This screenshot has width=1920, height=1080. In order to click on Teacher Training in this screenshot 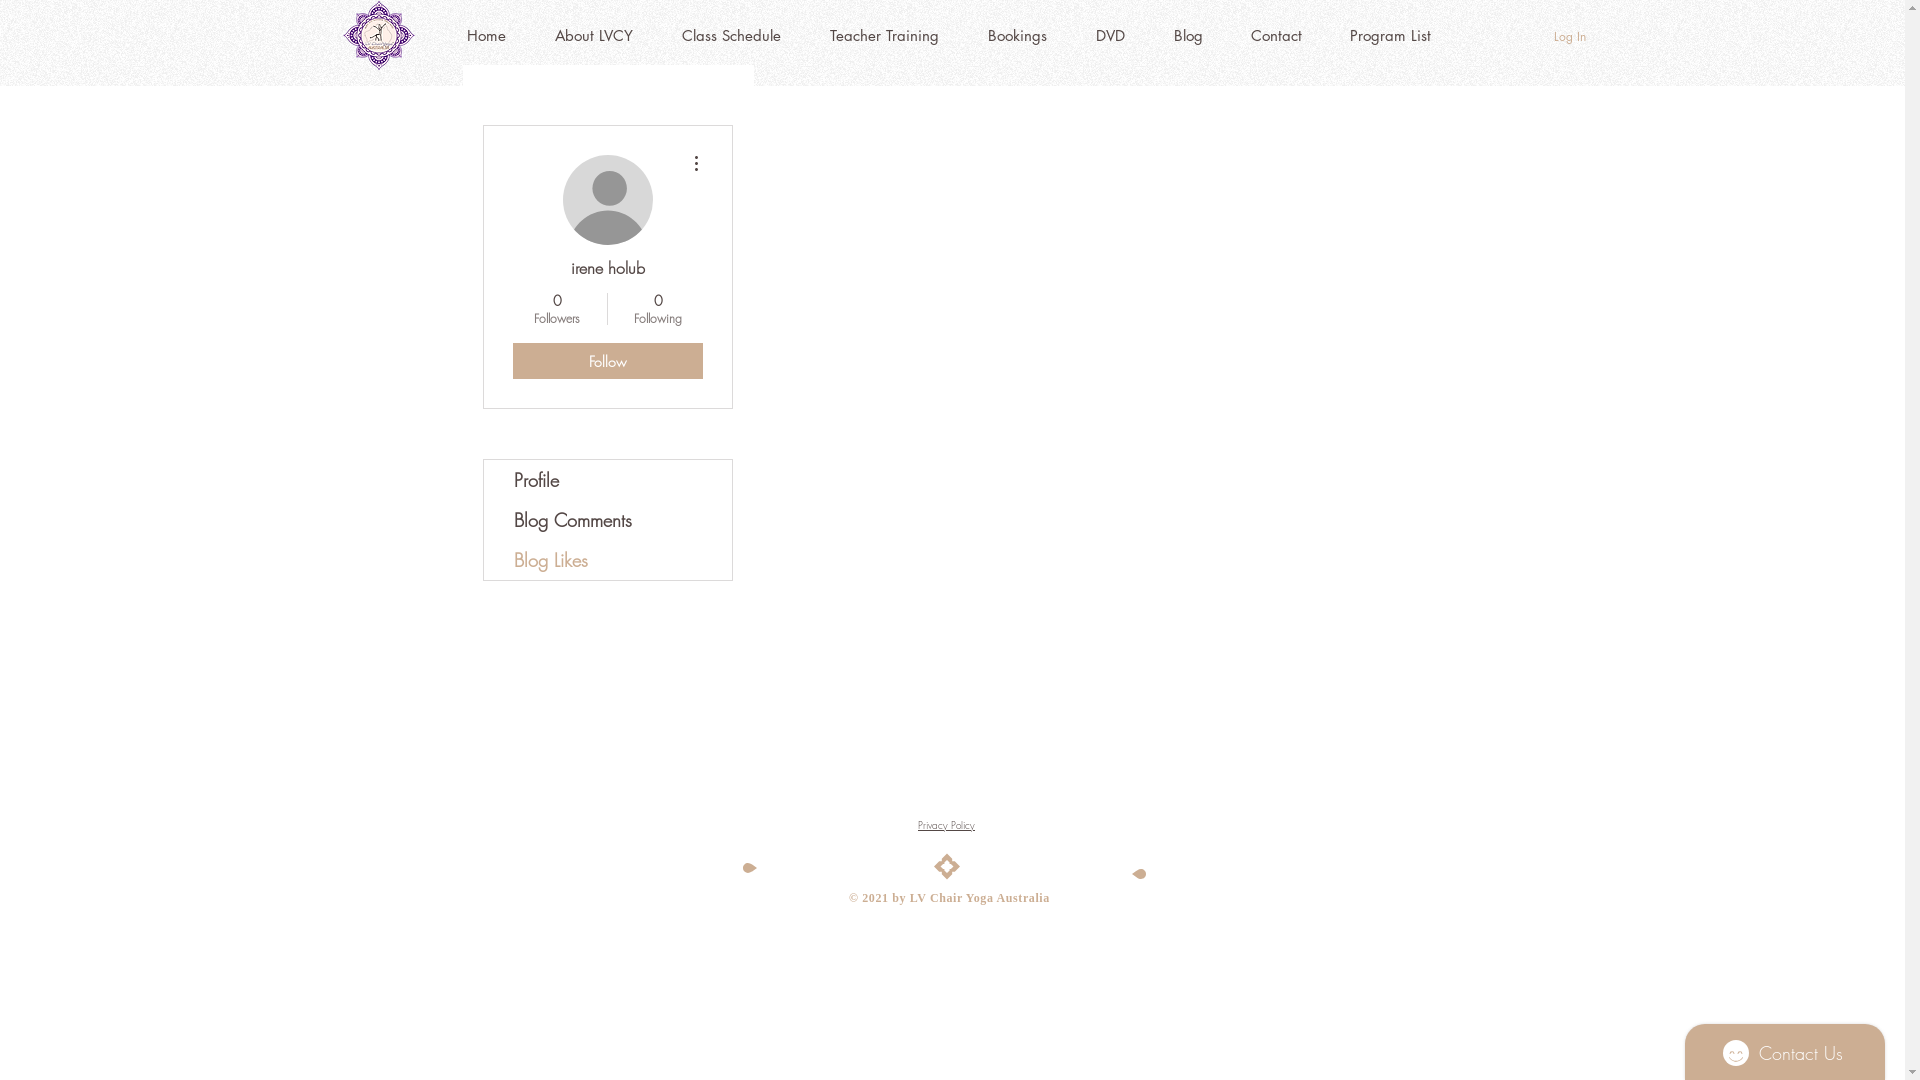, I will do `click(885, 36)`.